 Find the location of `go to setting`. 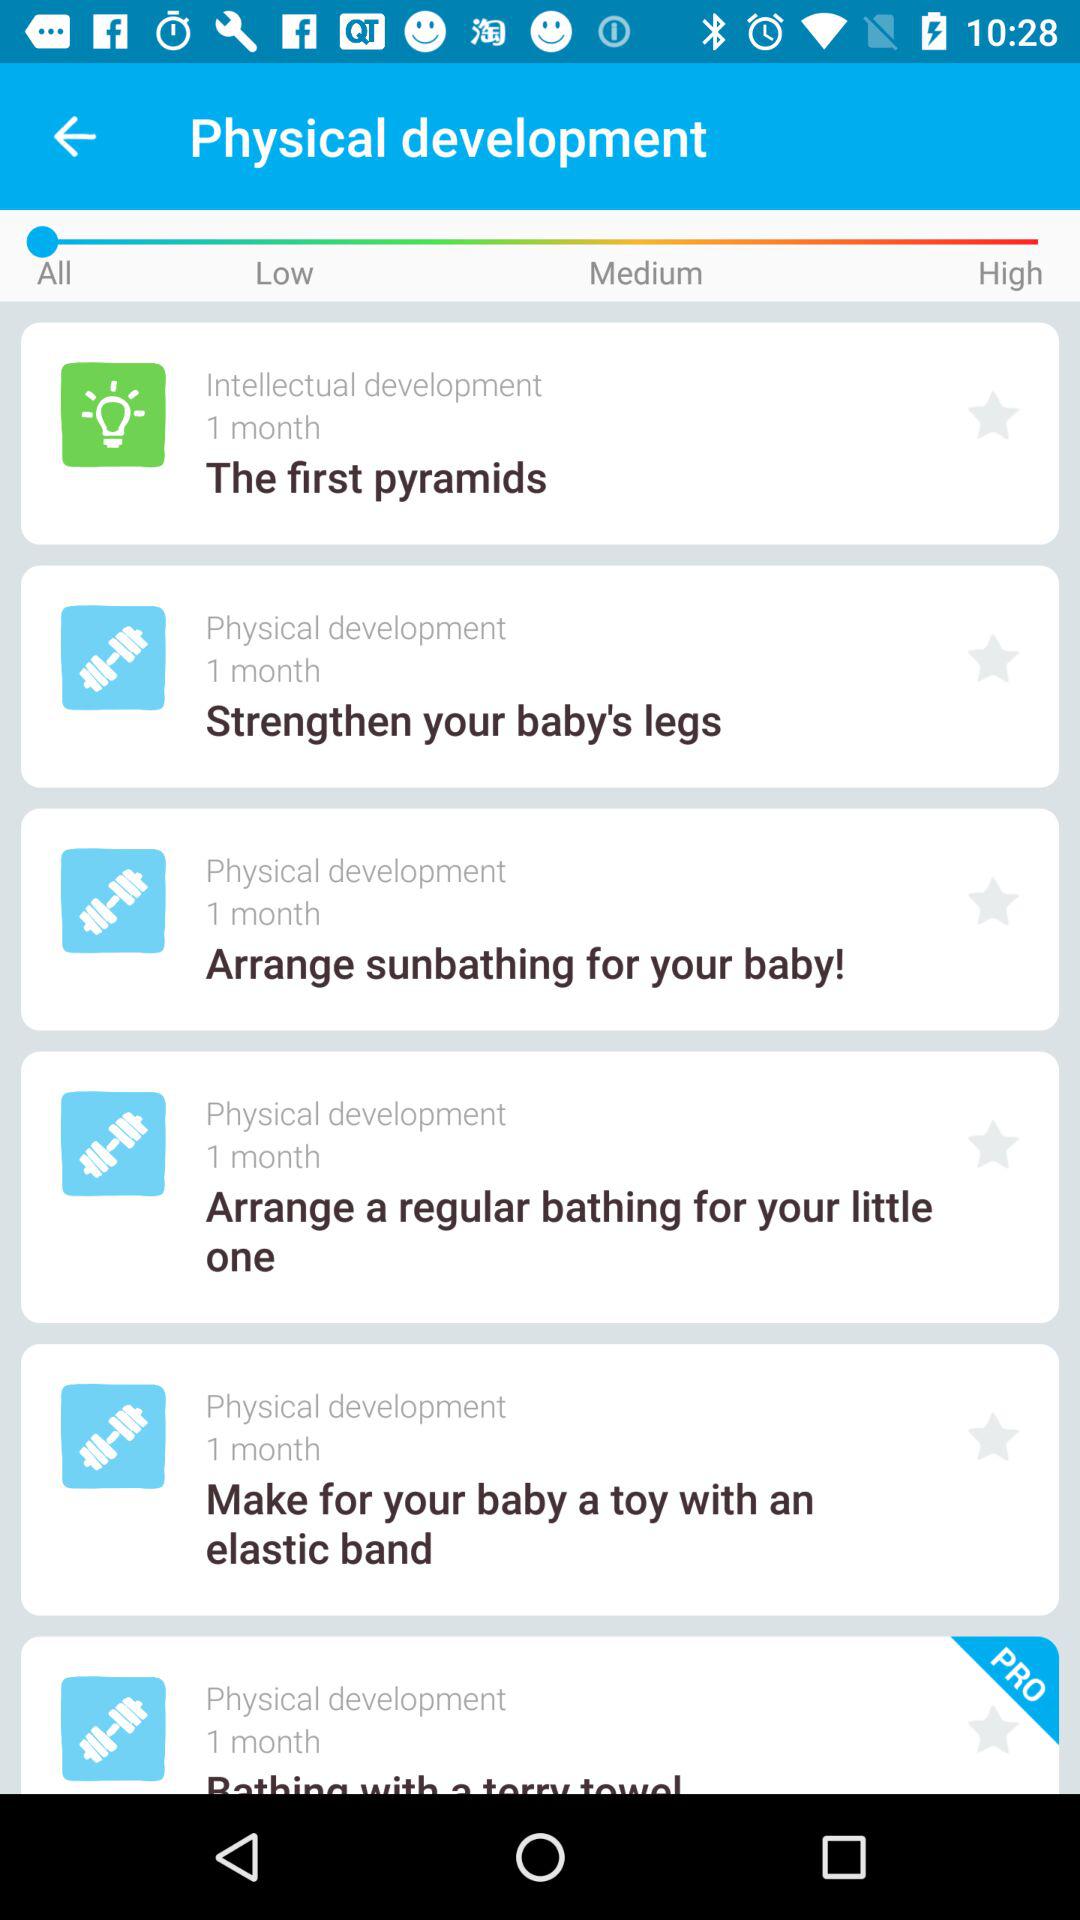

go to setting is located at coordinates (993, 1436).